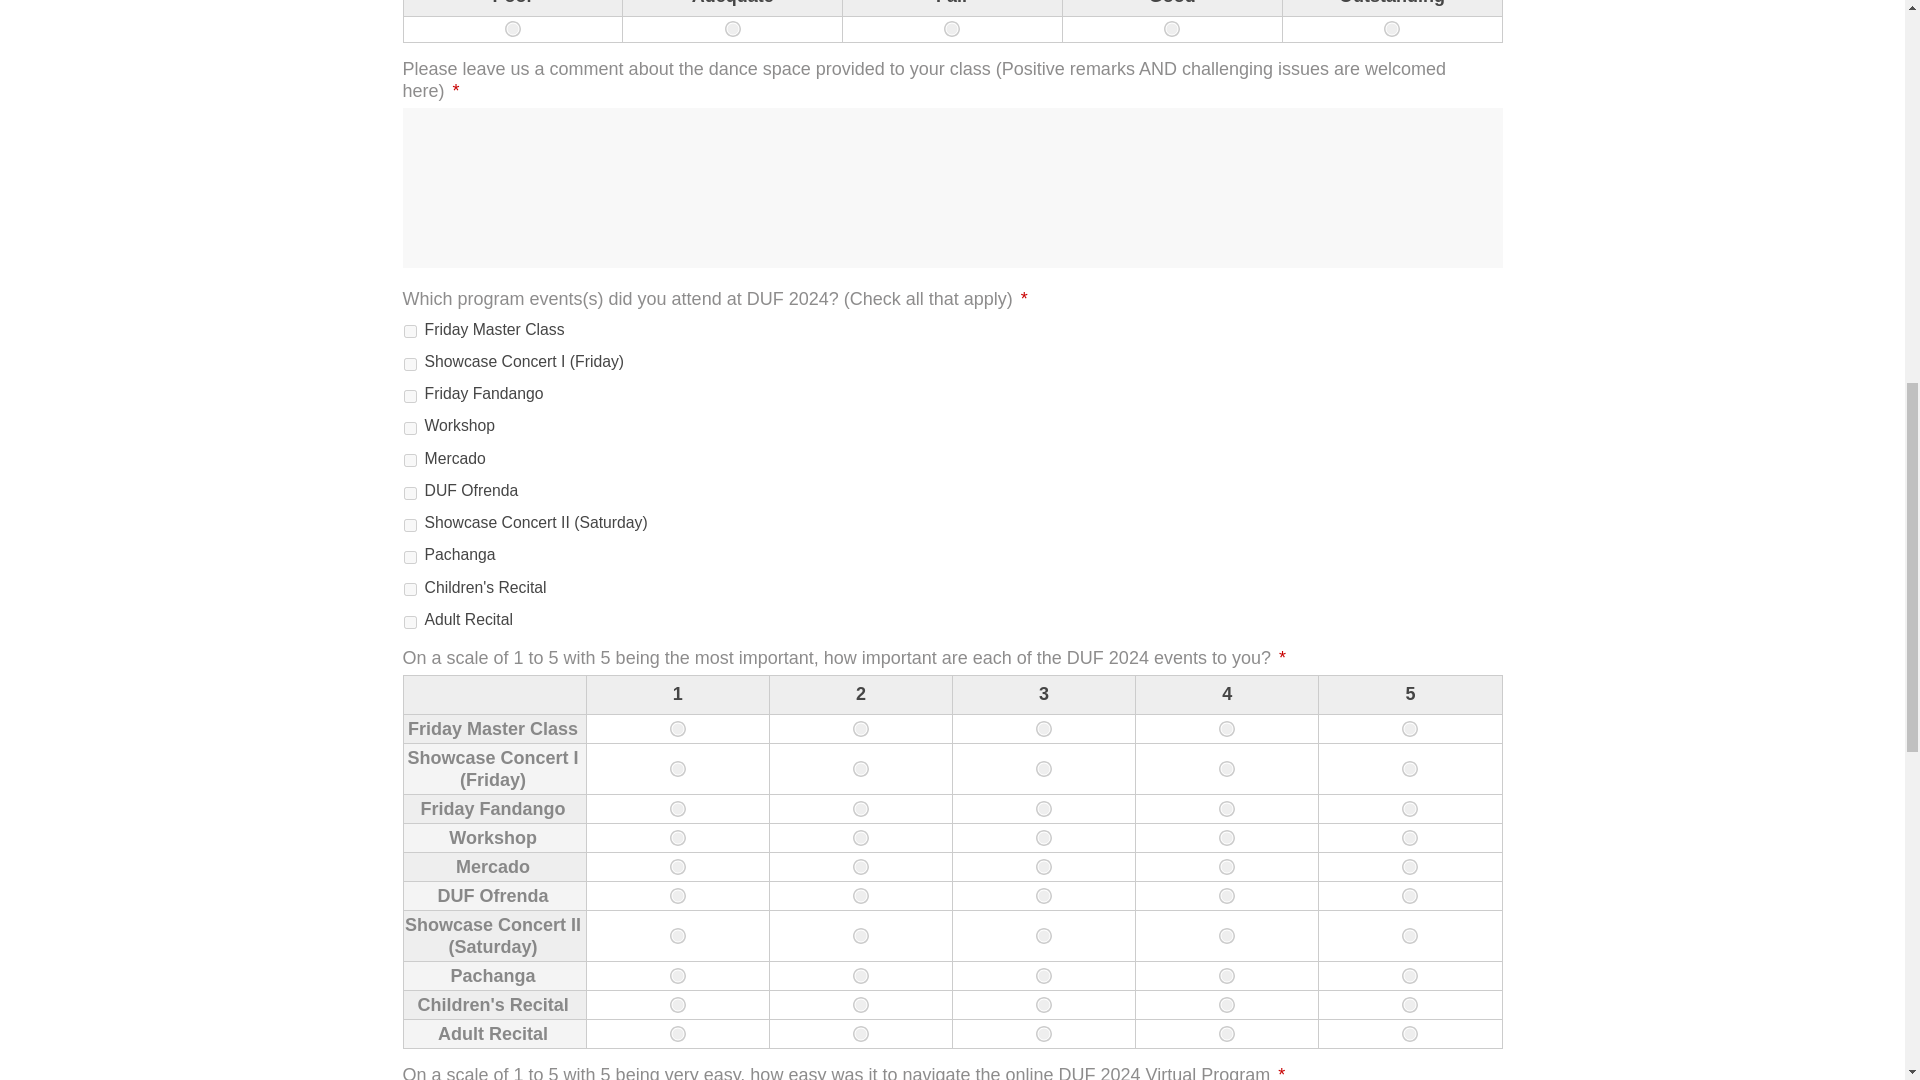  What do you see at coordinates (410, 590) in the screenshot?
I see `Children's Recital` at bounding box center [410, 590].